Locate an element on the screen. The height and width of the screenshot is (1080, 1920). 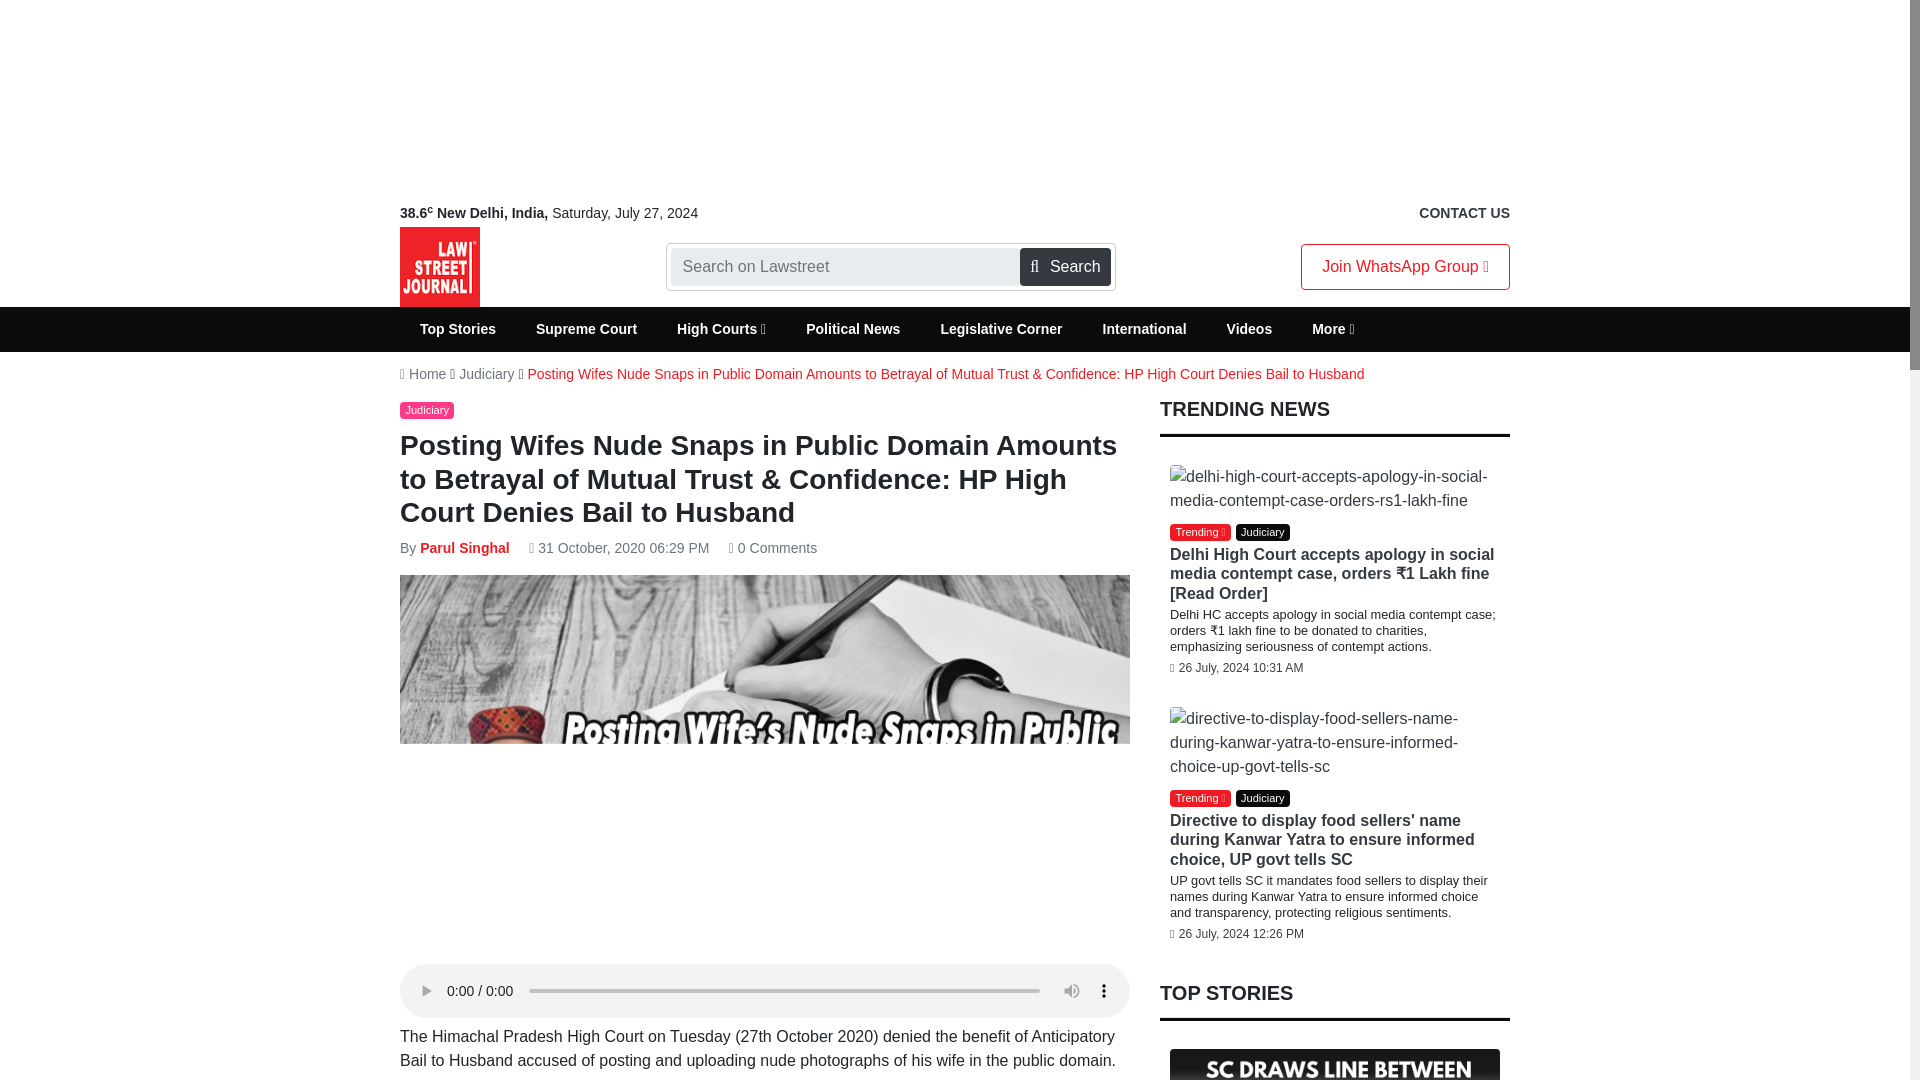
International is located at coordinates (1144, 329).